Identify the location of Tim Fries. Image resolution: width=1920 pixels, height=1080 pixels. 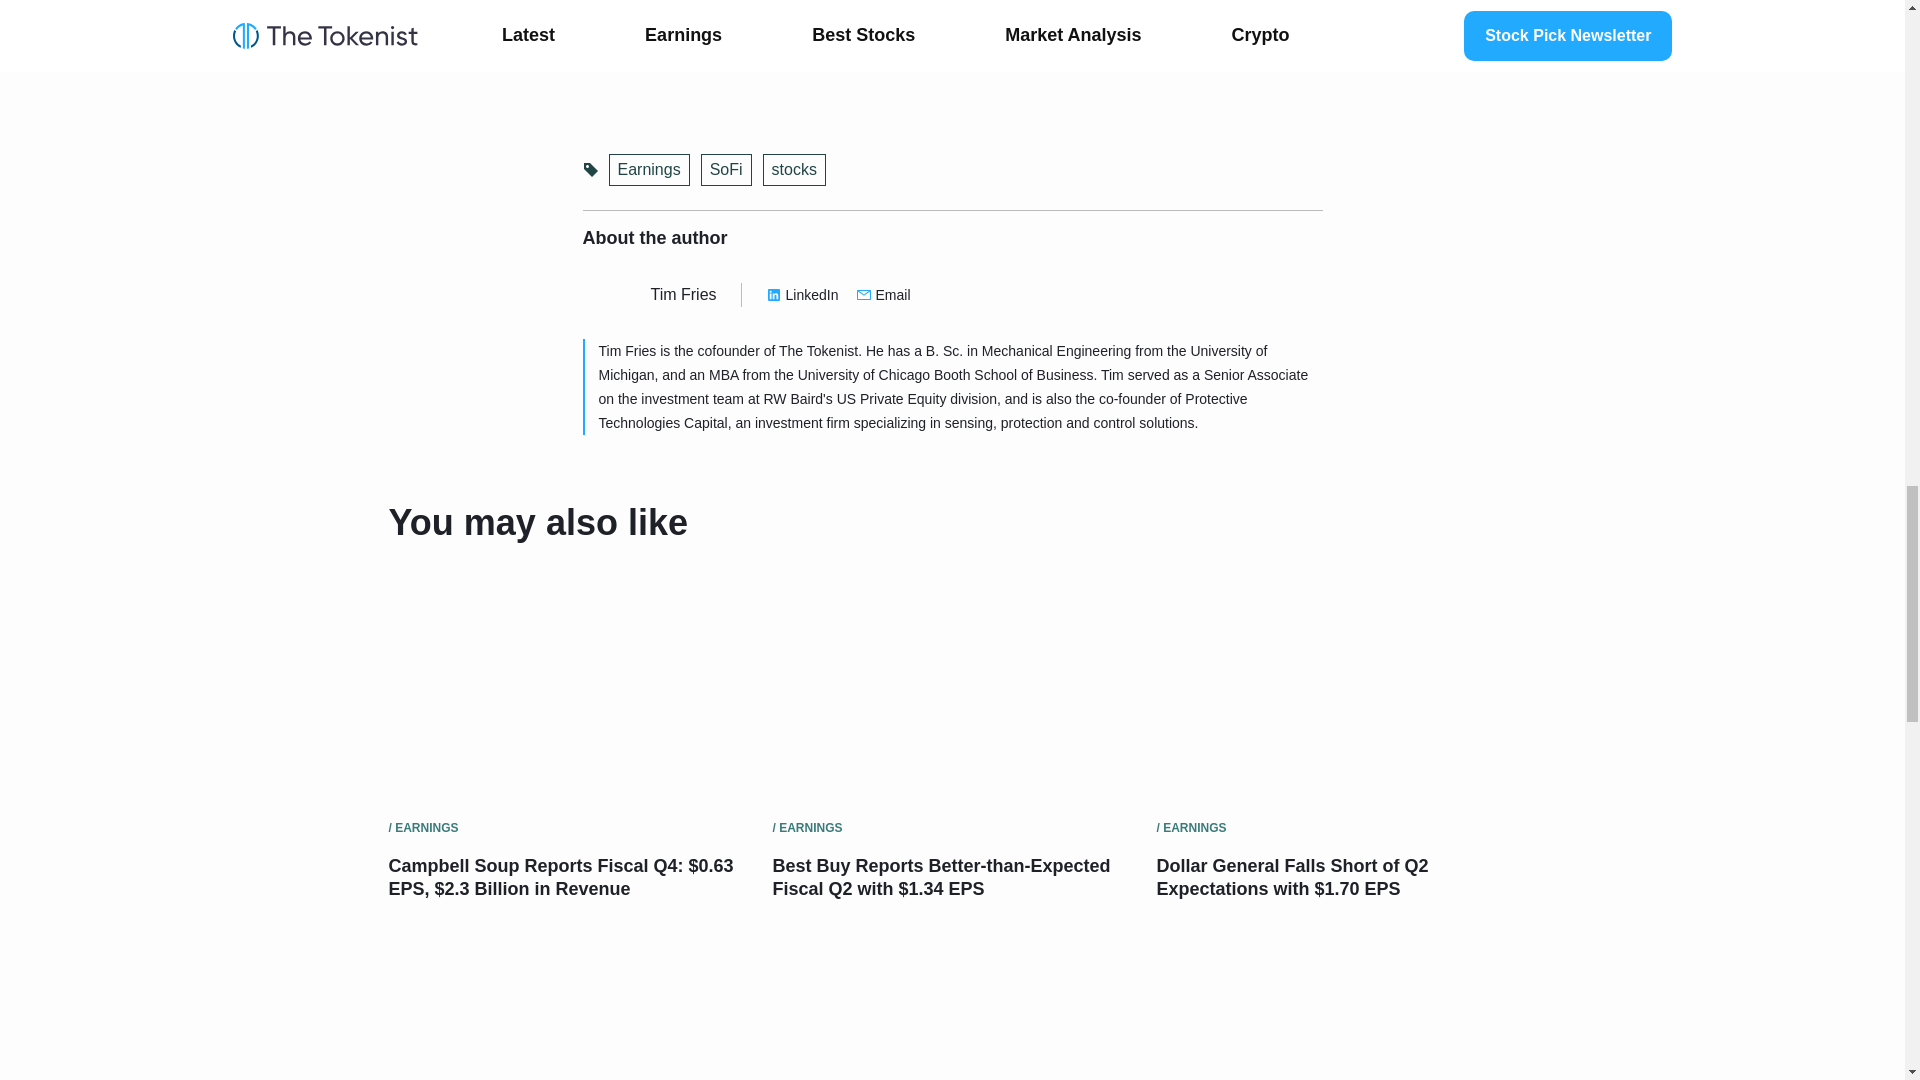
(683, 294).